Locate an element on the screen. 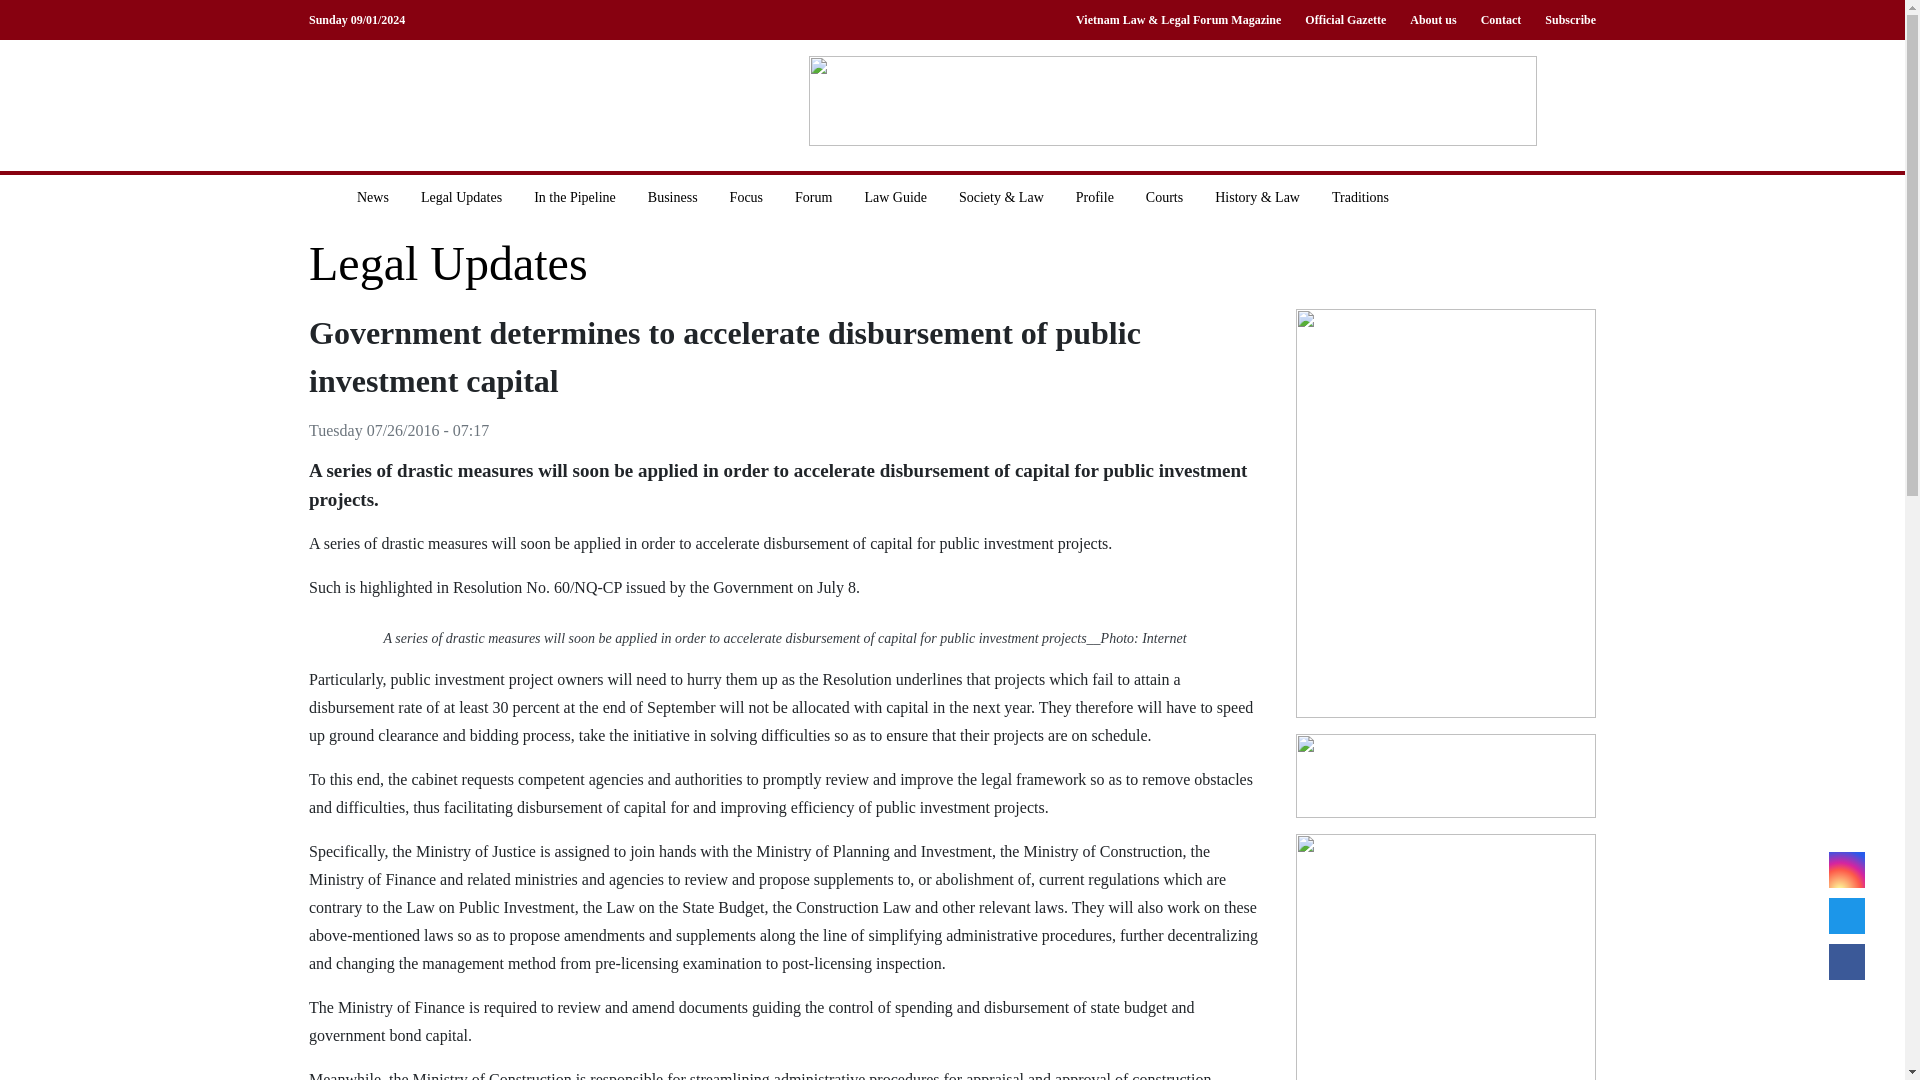 Image resolution: width=1920 pixels, height=1080 pixels. Traditions is located at coordinates (1360, 197).